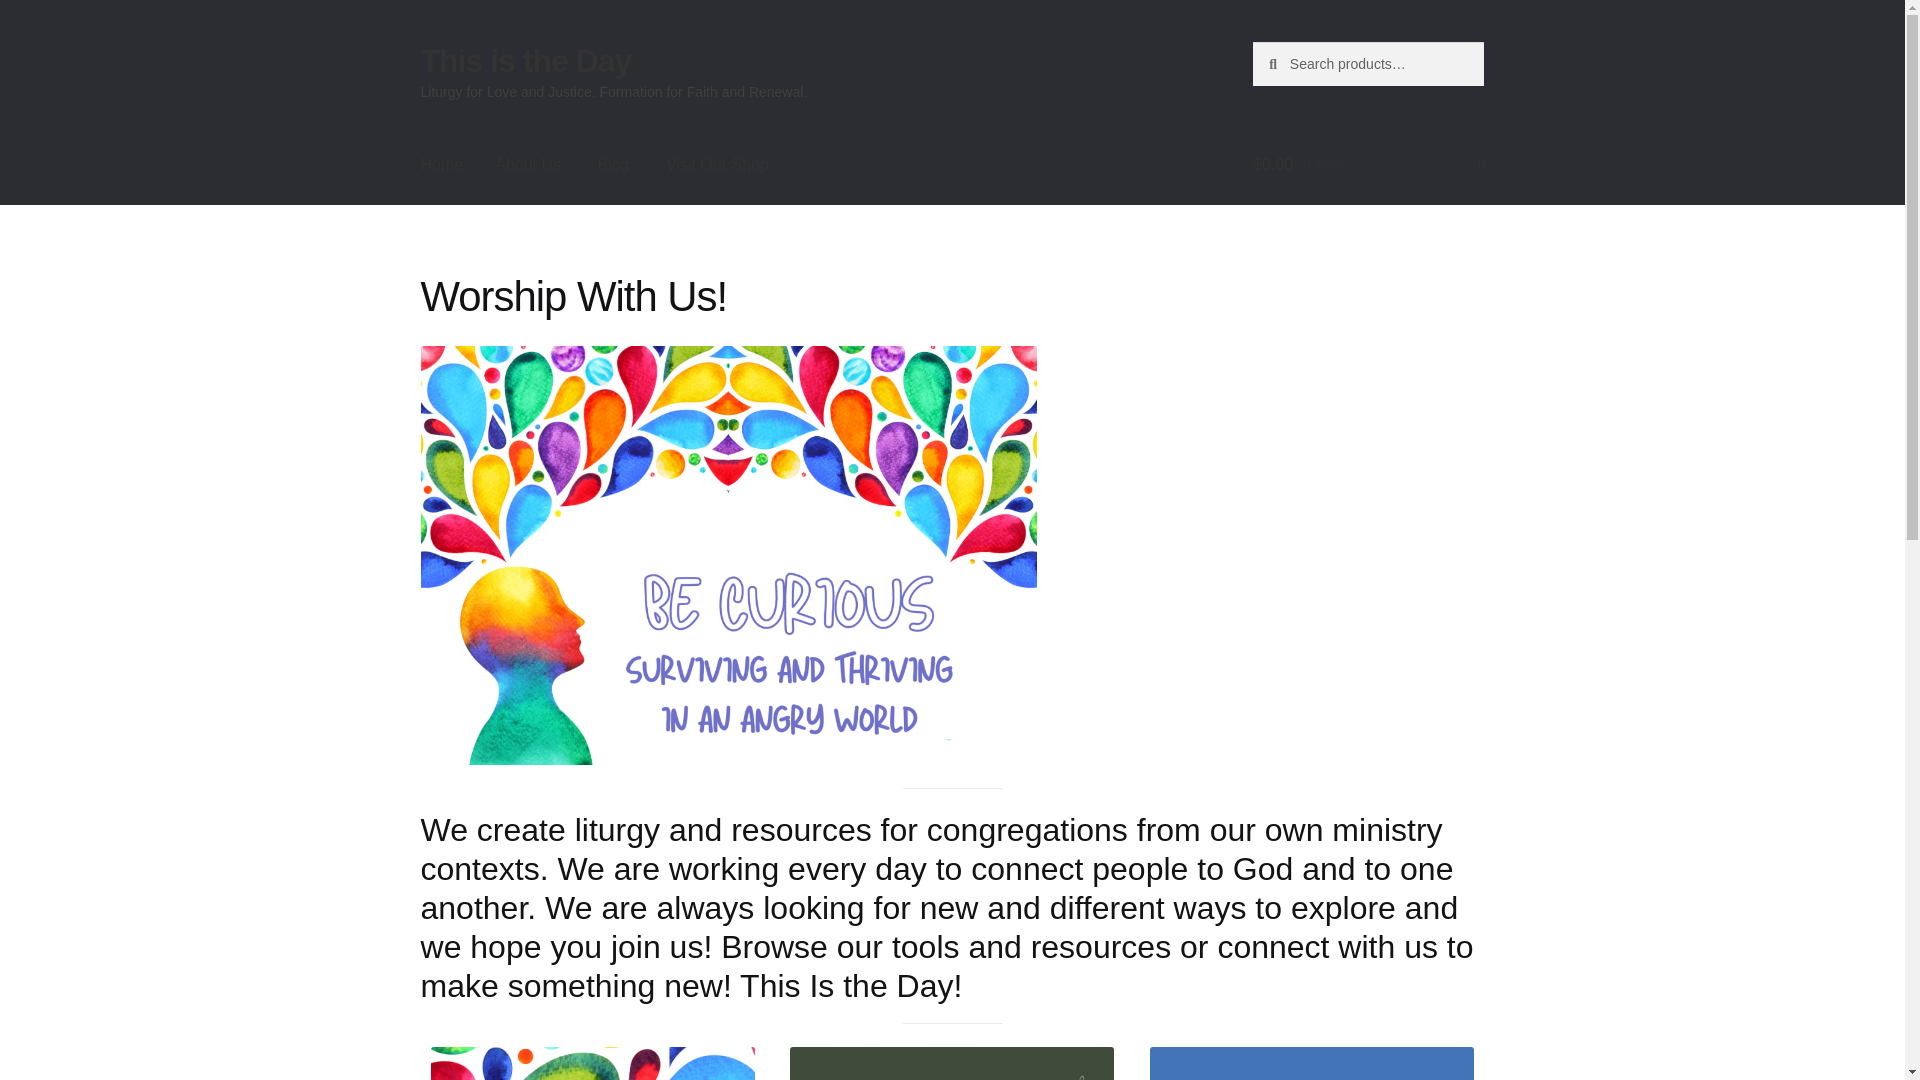 The width and height of the screenshot is (1920, 1080). What do you see at coordinates (528, 165) in the screenshot?
I see `About Us` at bounding box center [528, 165].